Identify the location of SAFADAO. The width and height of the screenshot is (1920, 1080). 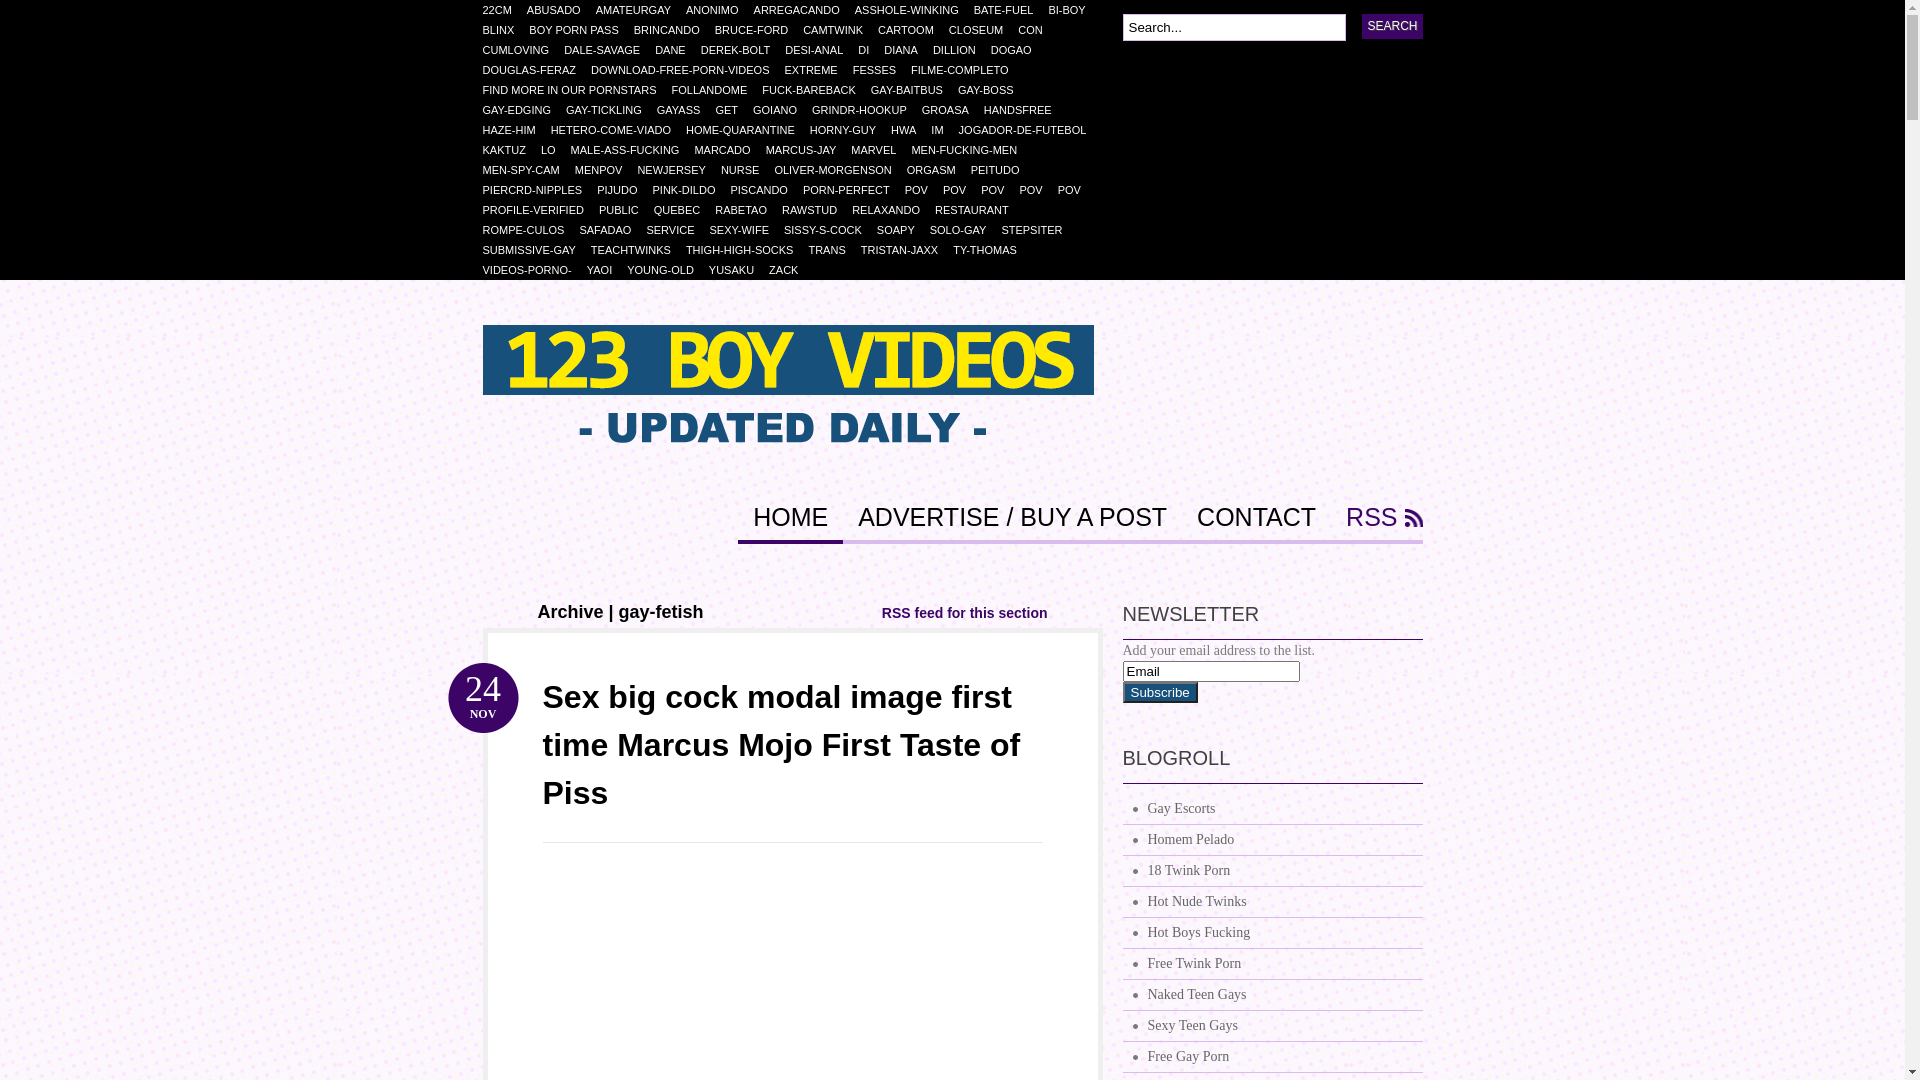
(612, 230).